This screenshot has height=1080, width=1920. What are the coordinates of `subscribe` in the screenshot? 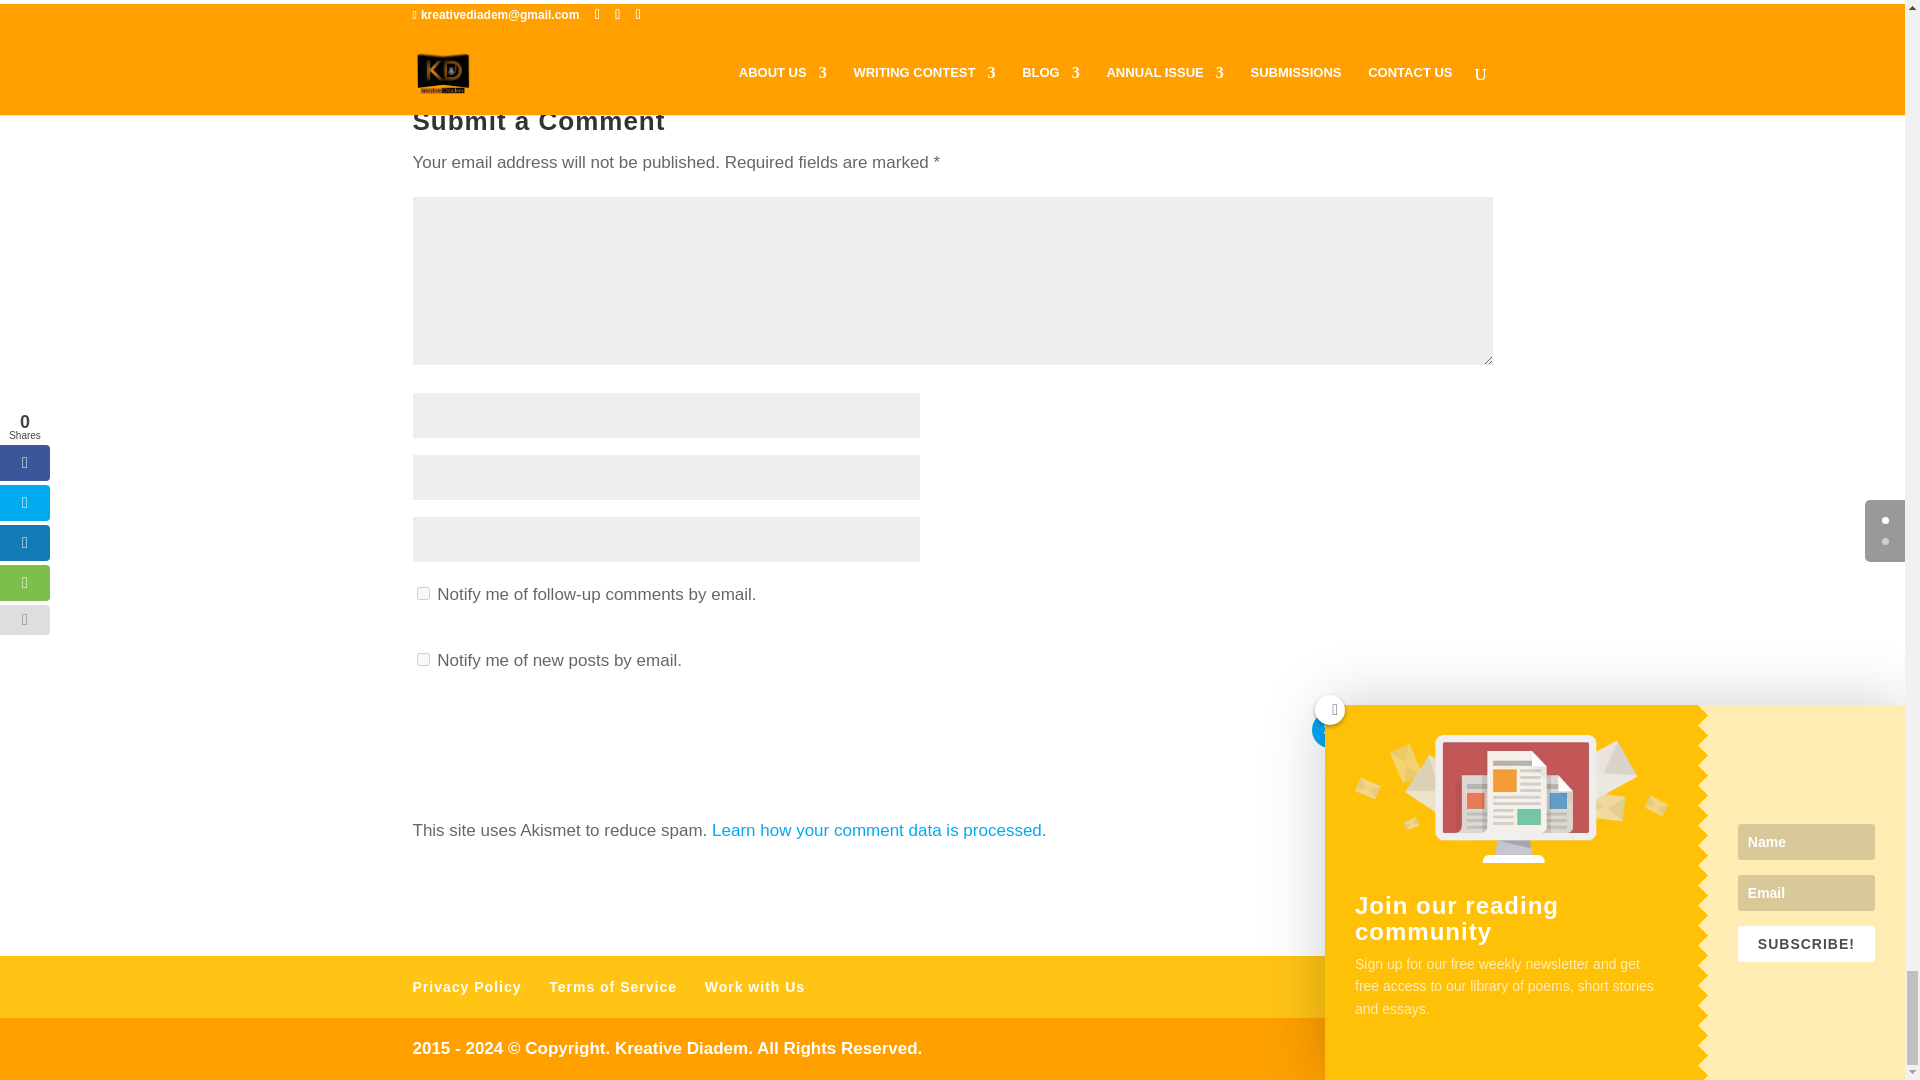 It's located at (422, 660).